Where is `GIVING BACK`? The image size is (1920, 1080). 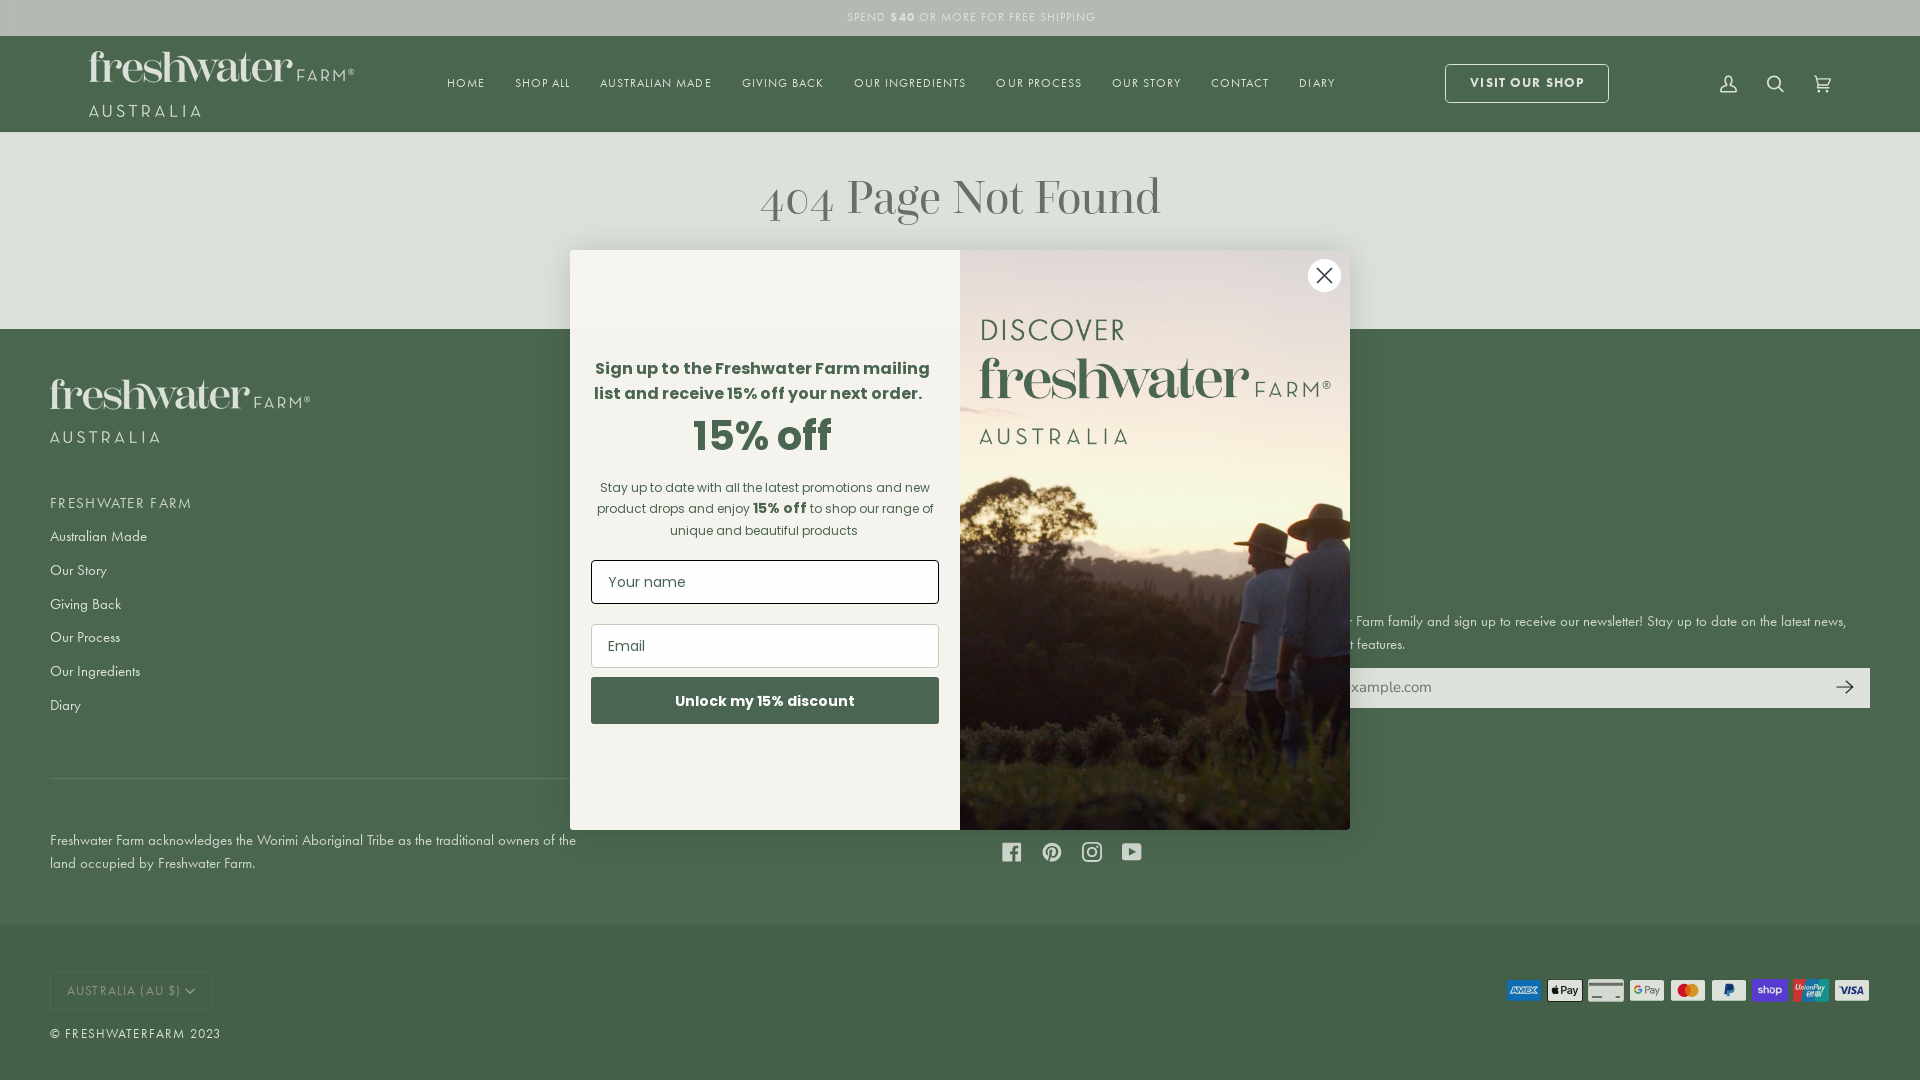 GIVING BACK is located at coordinates (783, 84).